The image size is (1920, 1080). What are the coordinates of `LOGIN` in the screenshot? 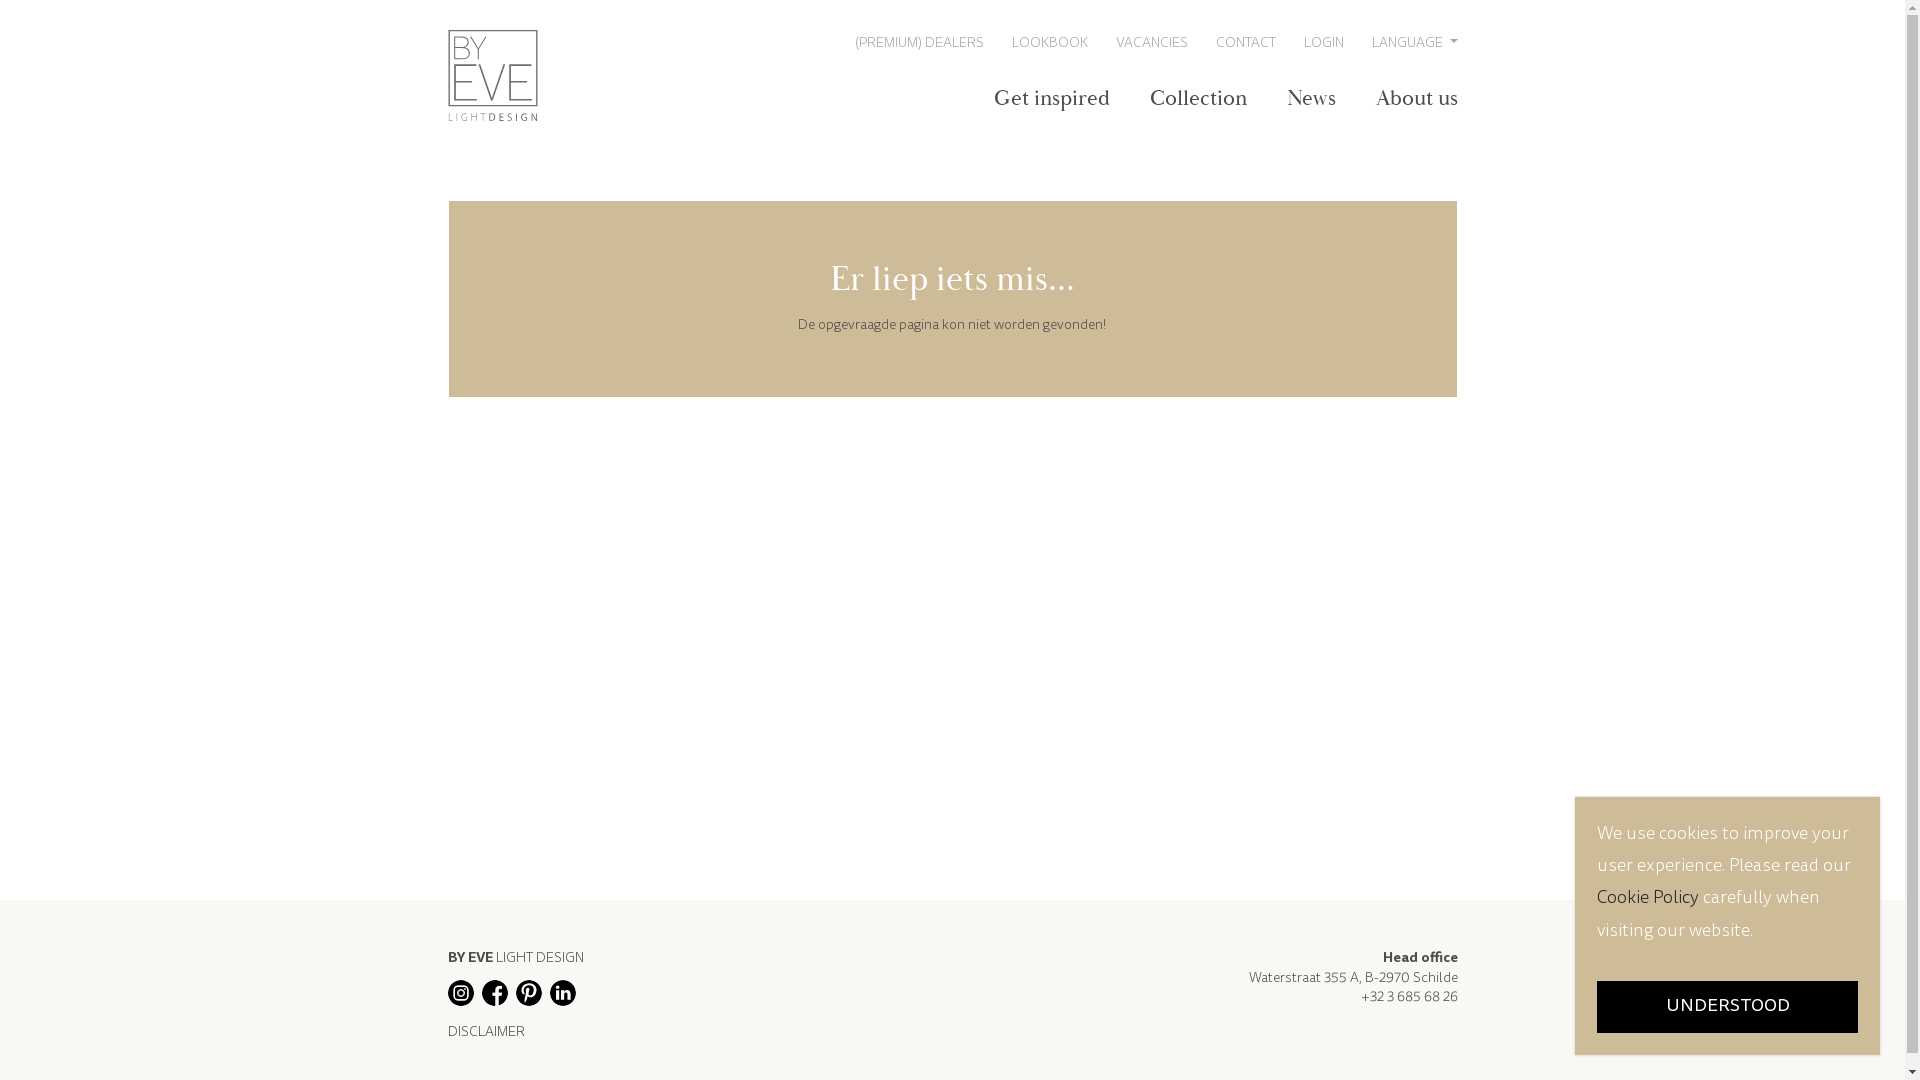 It's located at (1324, 42).